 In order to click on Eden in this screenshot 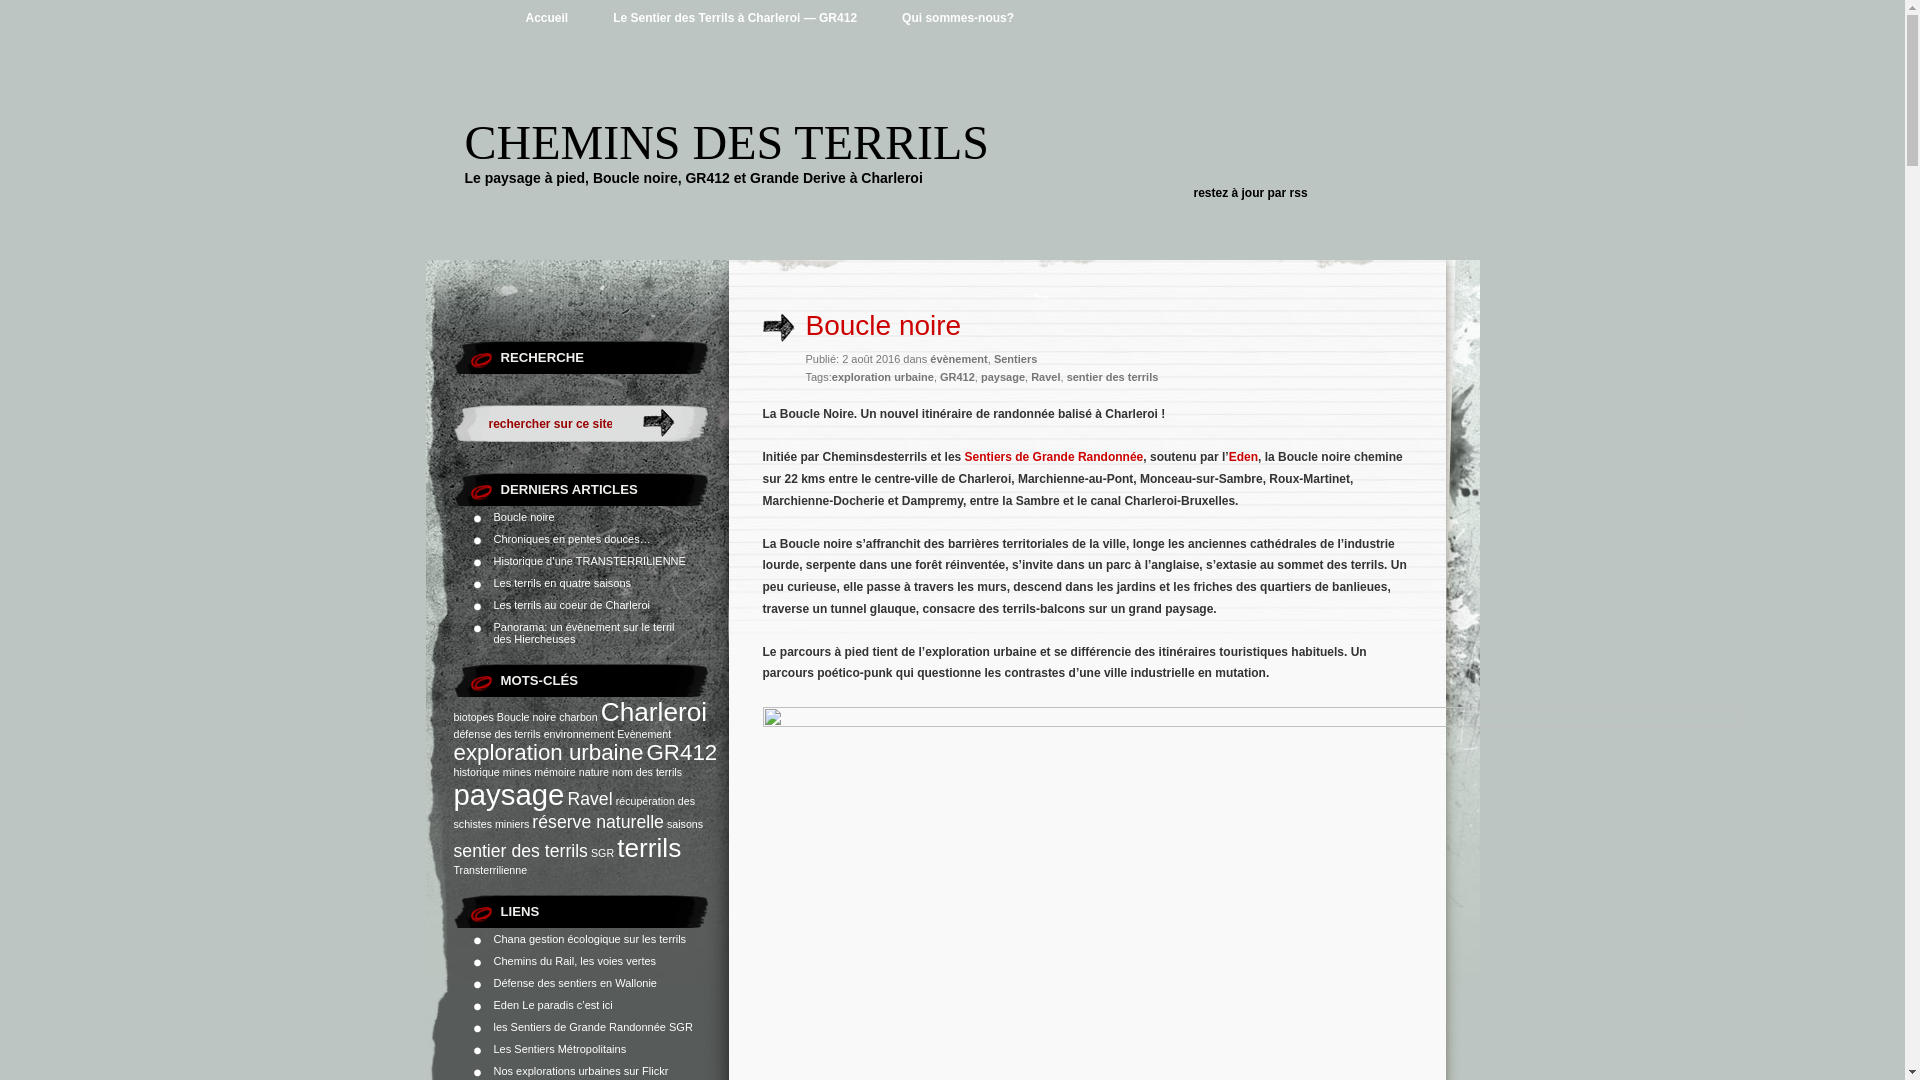, I will do `click(1244, 457)`.